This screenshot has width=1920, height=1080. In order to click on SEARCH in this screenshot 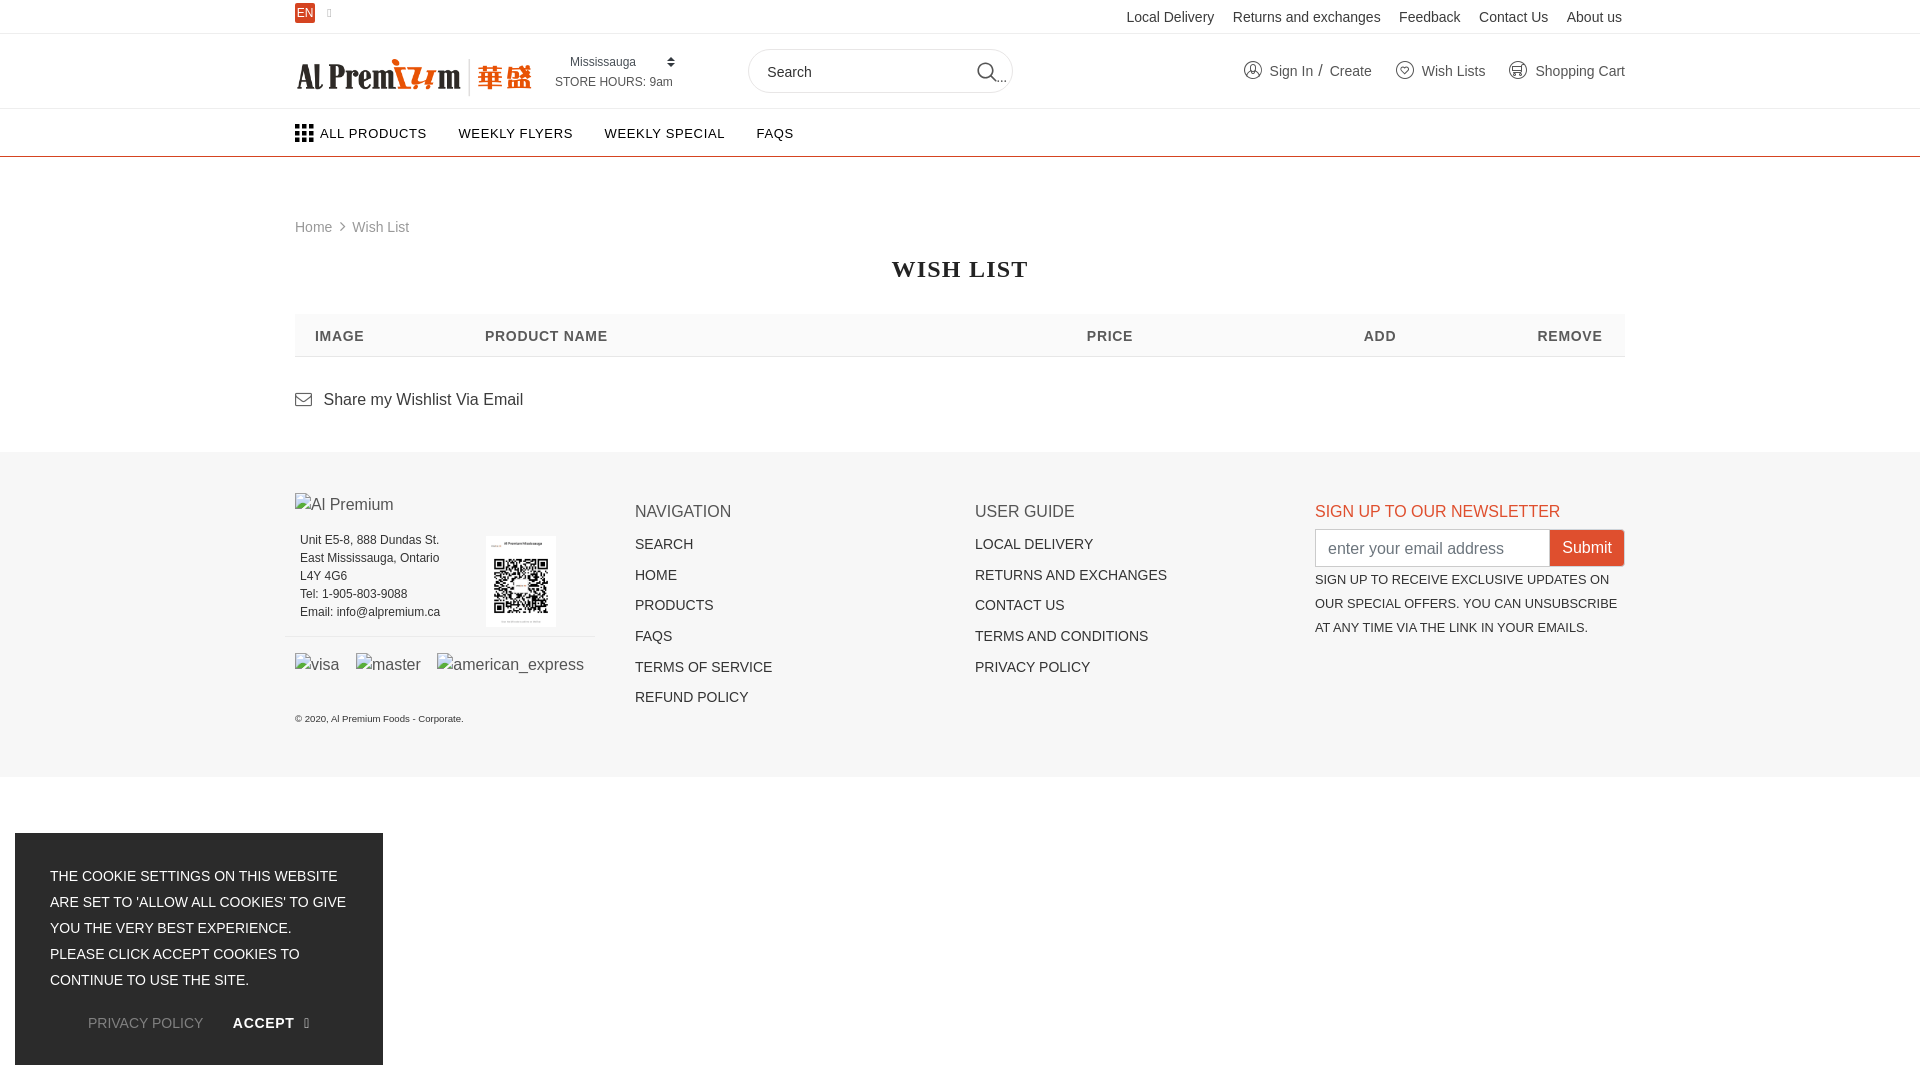, I will do `click(790, 544)`.